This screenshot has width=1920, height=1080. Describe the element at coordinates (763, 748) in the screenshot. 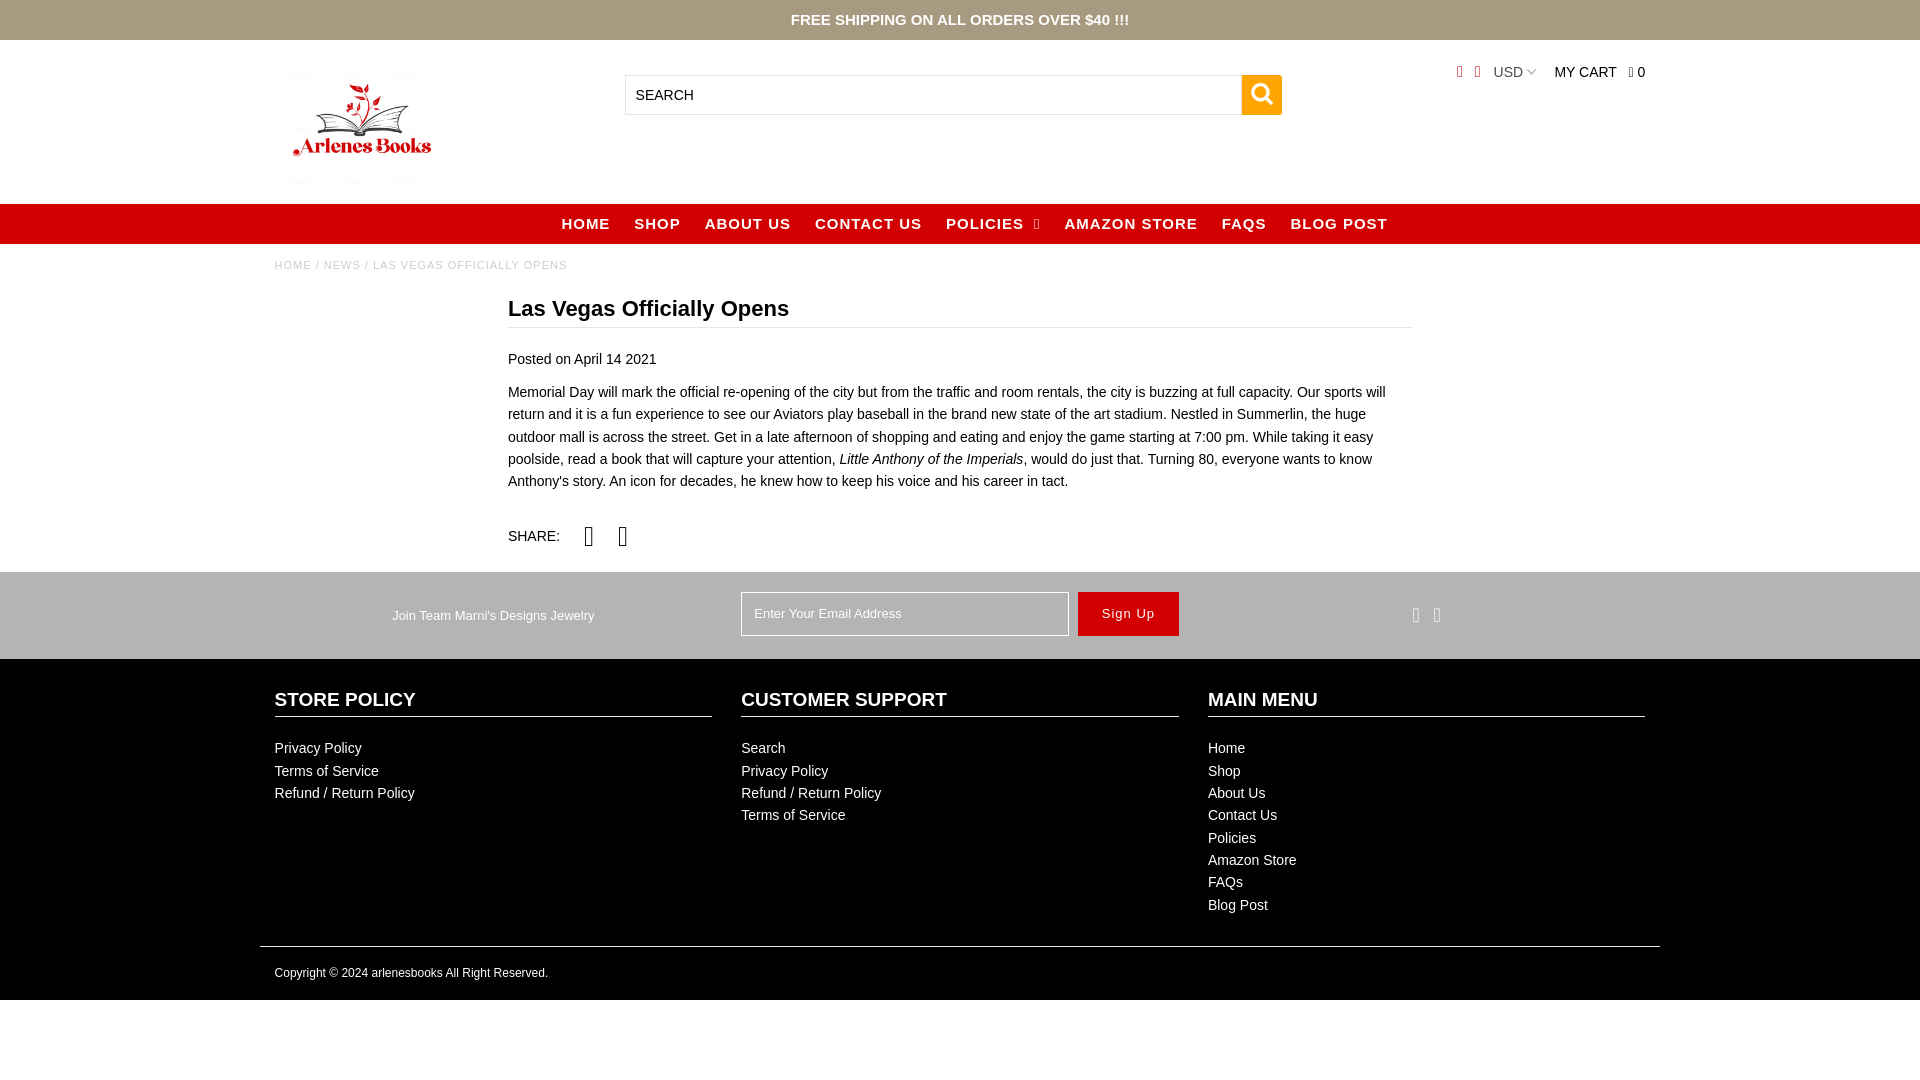

I see `Search` at that location.